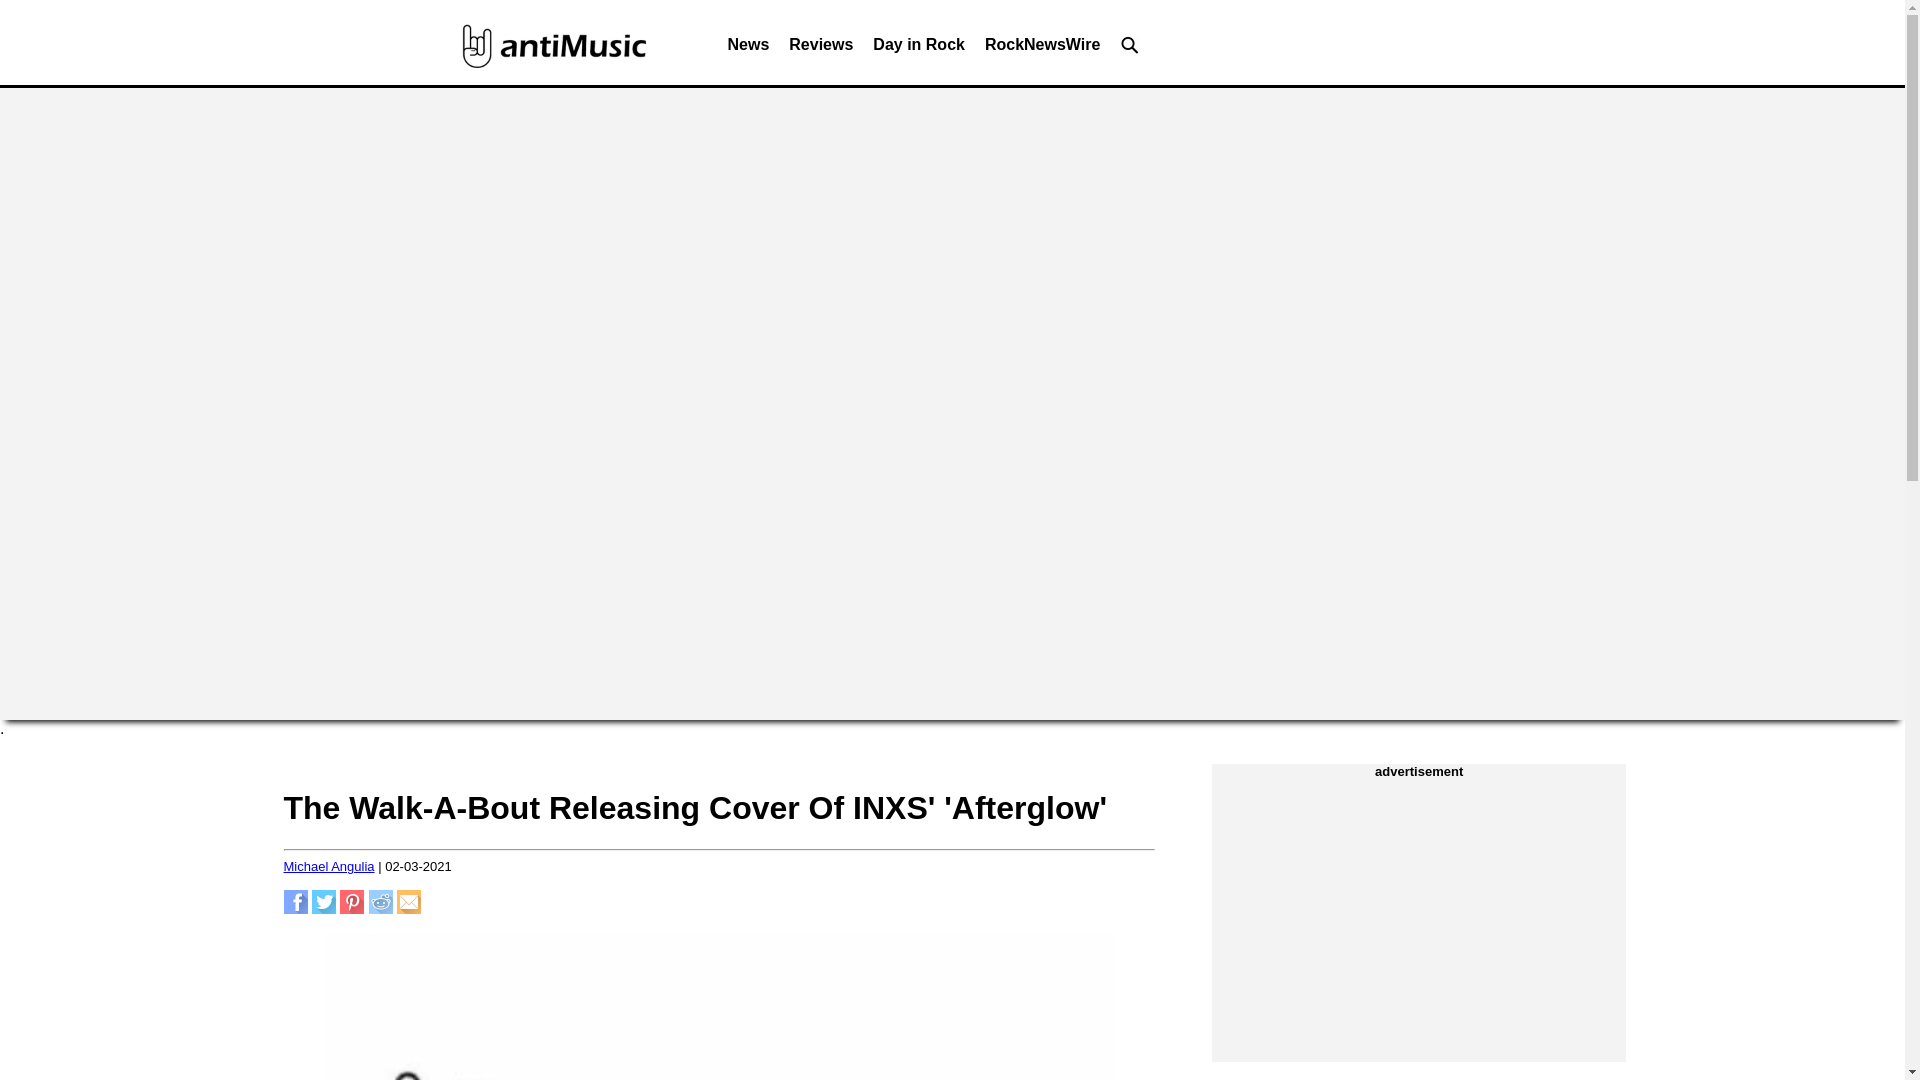 Image resolution: width=1920 pixels, height=1080 pixels. I want to click on Share on Facebook, so click(296, 908).